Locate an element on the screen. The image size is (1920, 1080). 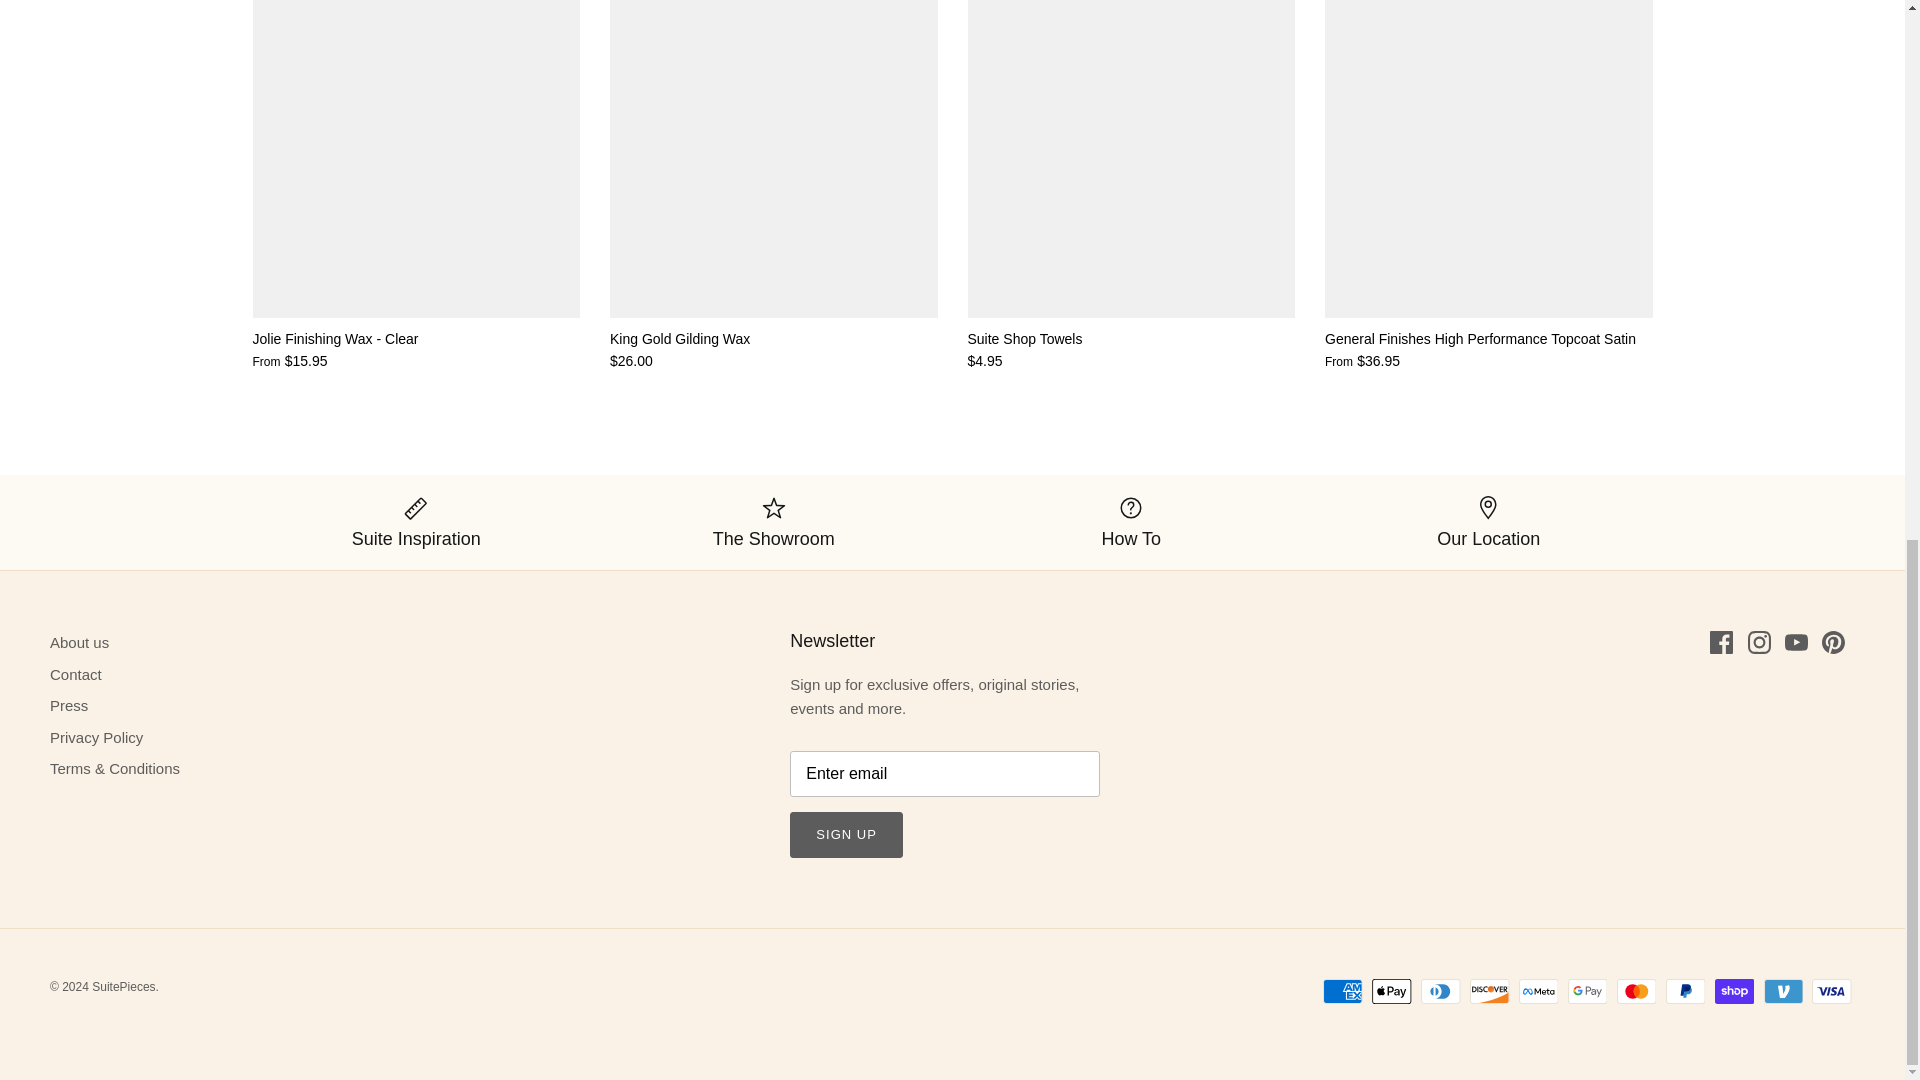
Instagram is located at coordinates (1758, 642).